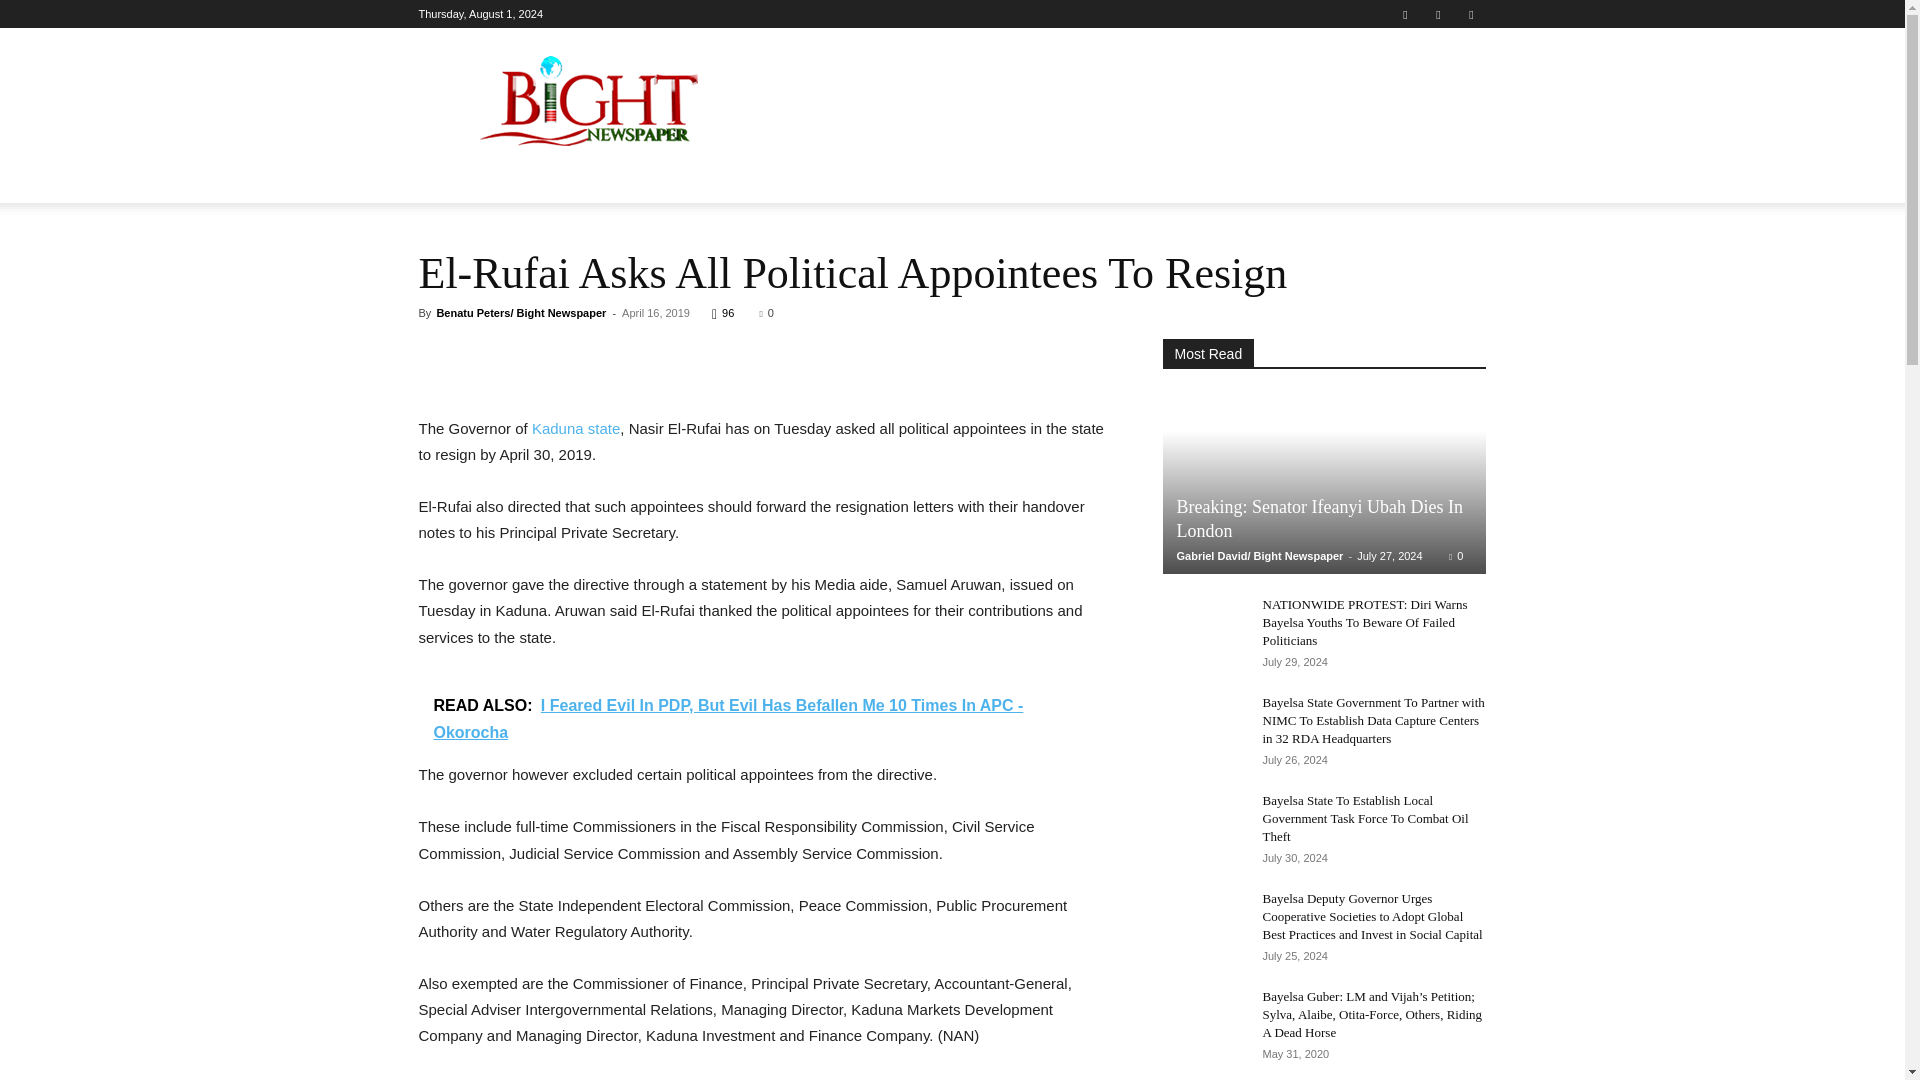  What do you see at coordinates (1430, 259) in the screenshot?
I see `Search` at bounding box center [1430, 259].